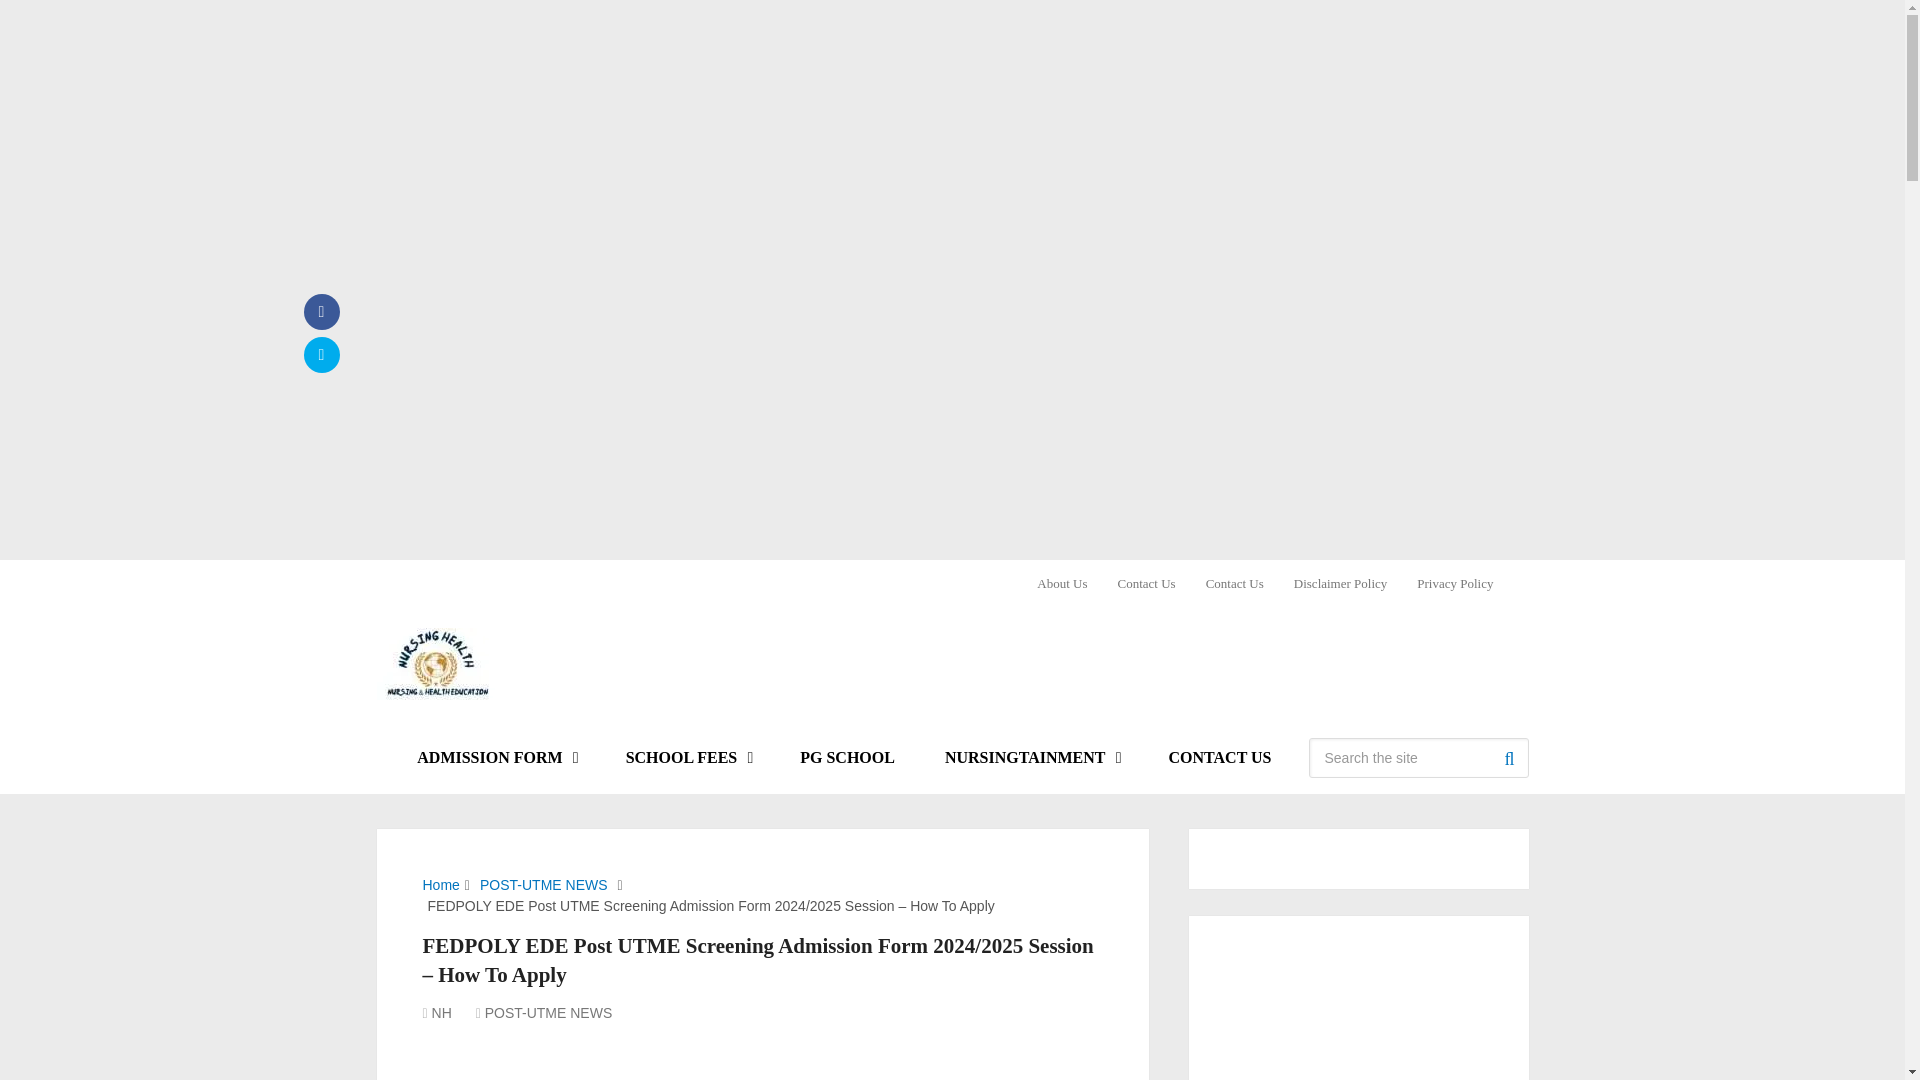  Describe the element at coordinates (1220, 758) in the screenshot. I see `CONTACT US` at that location.